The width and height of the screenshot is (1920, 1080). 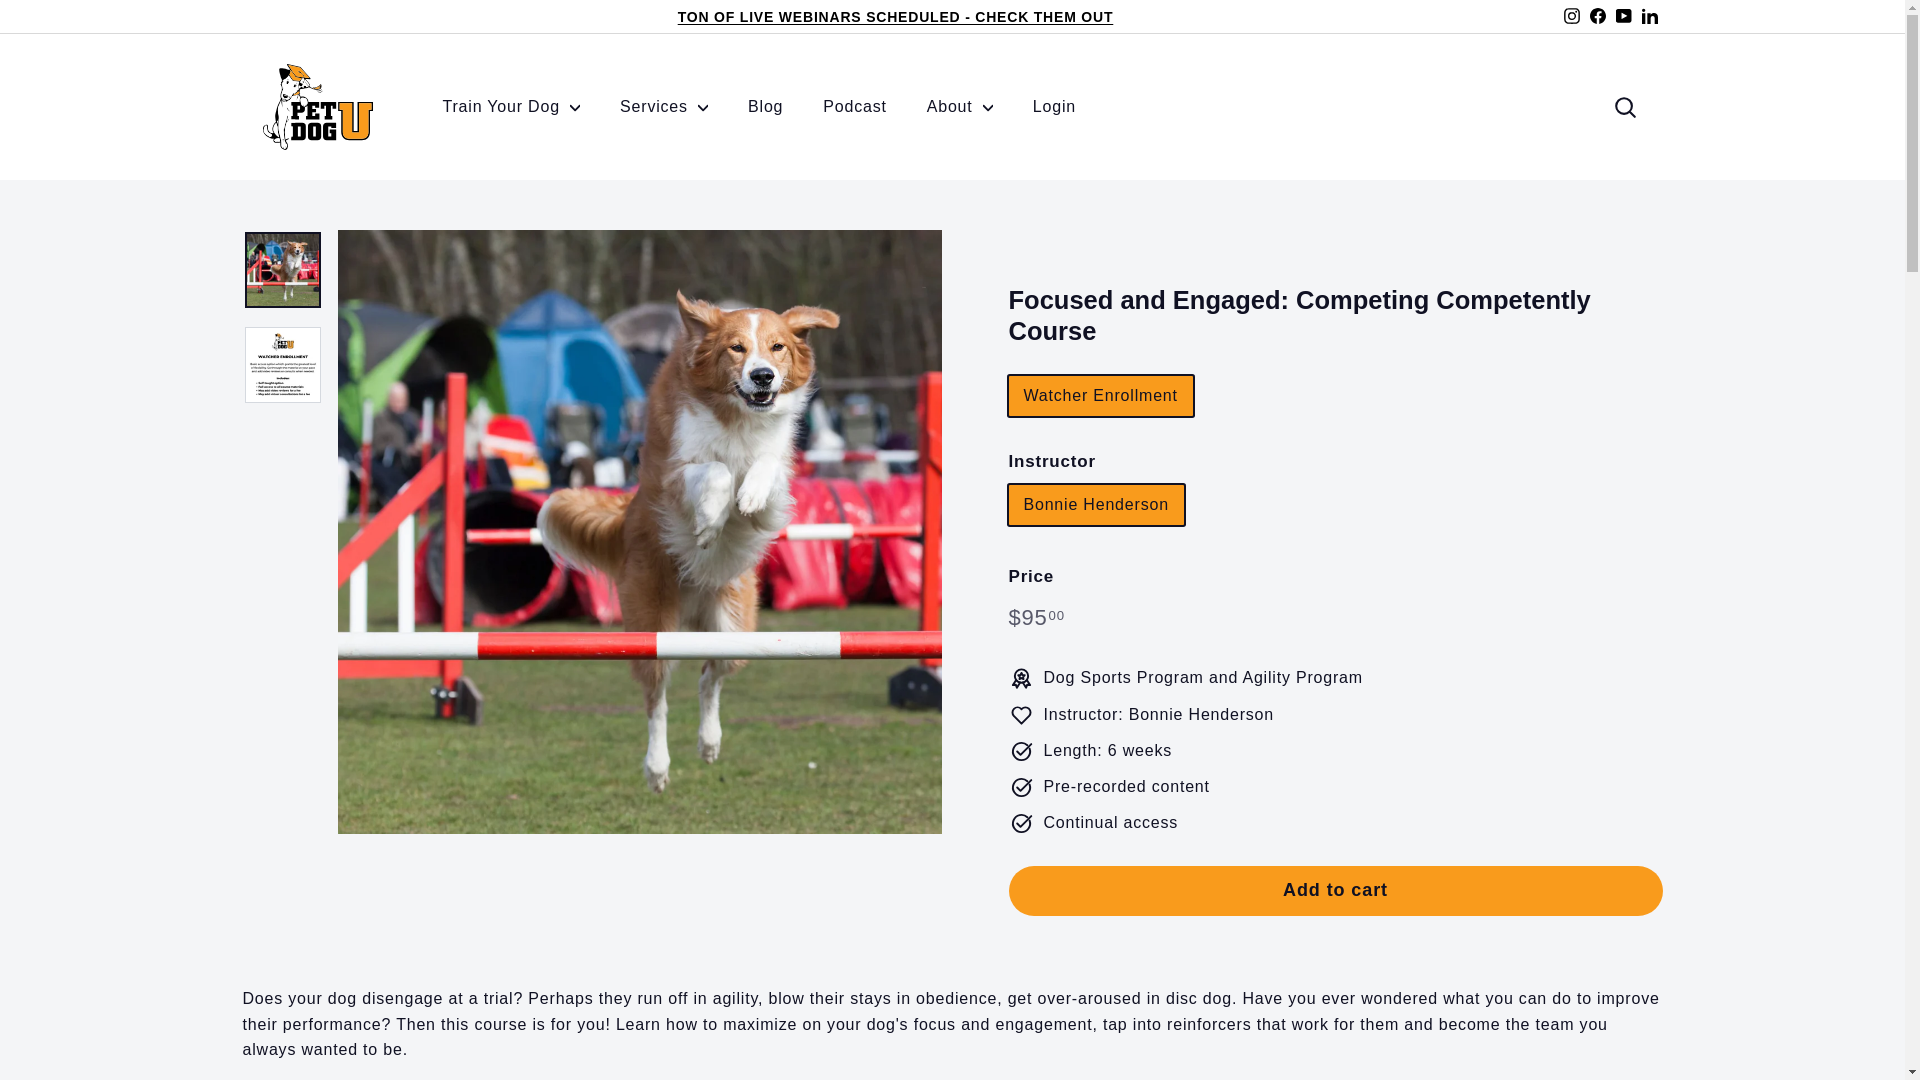 What do you see at coordinates (895, 16) in the screenshot?
I see `Live Webinars` at bounding box center [895, 16].